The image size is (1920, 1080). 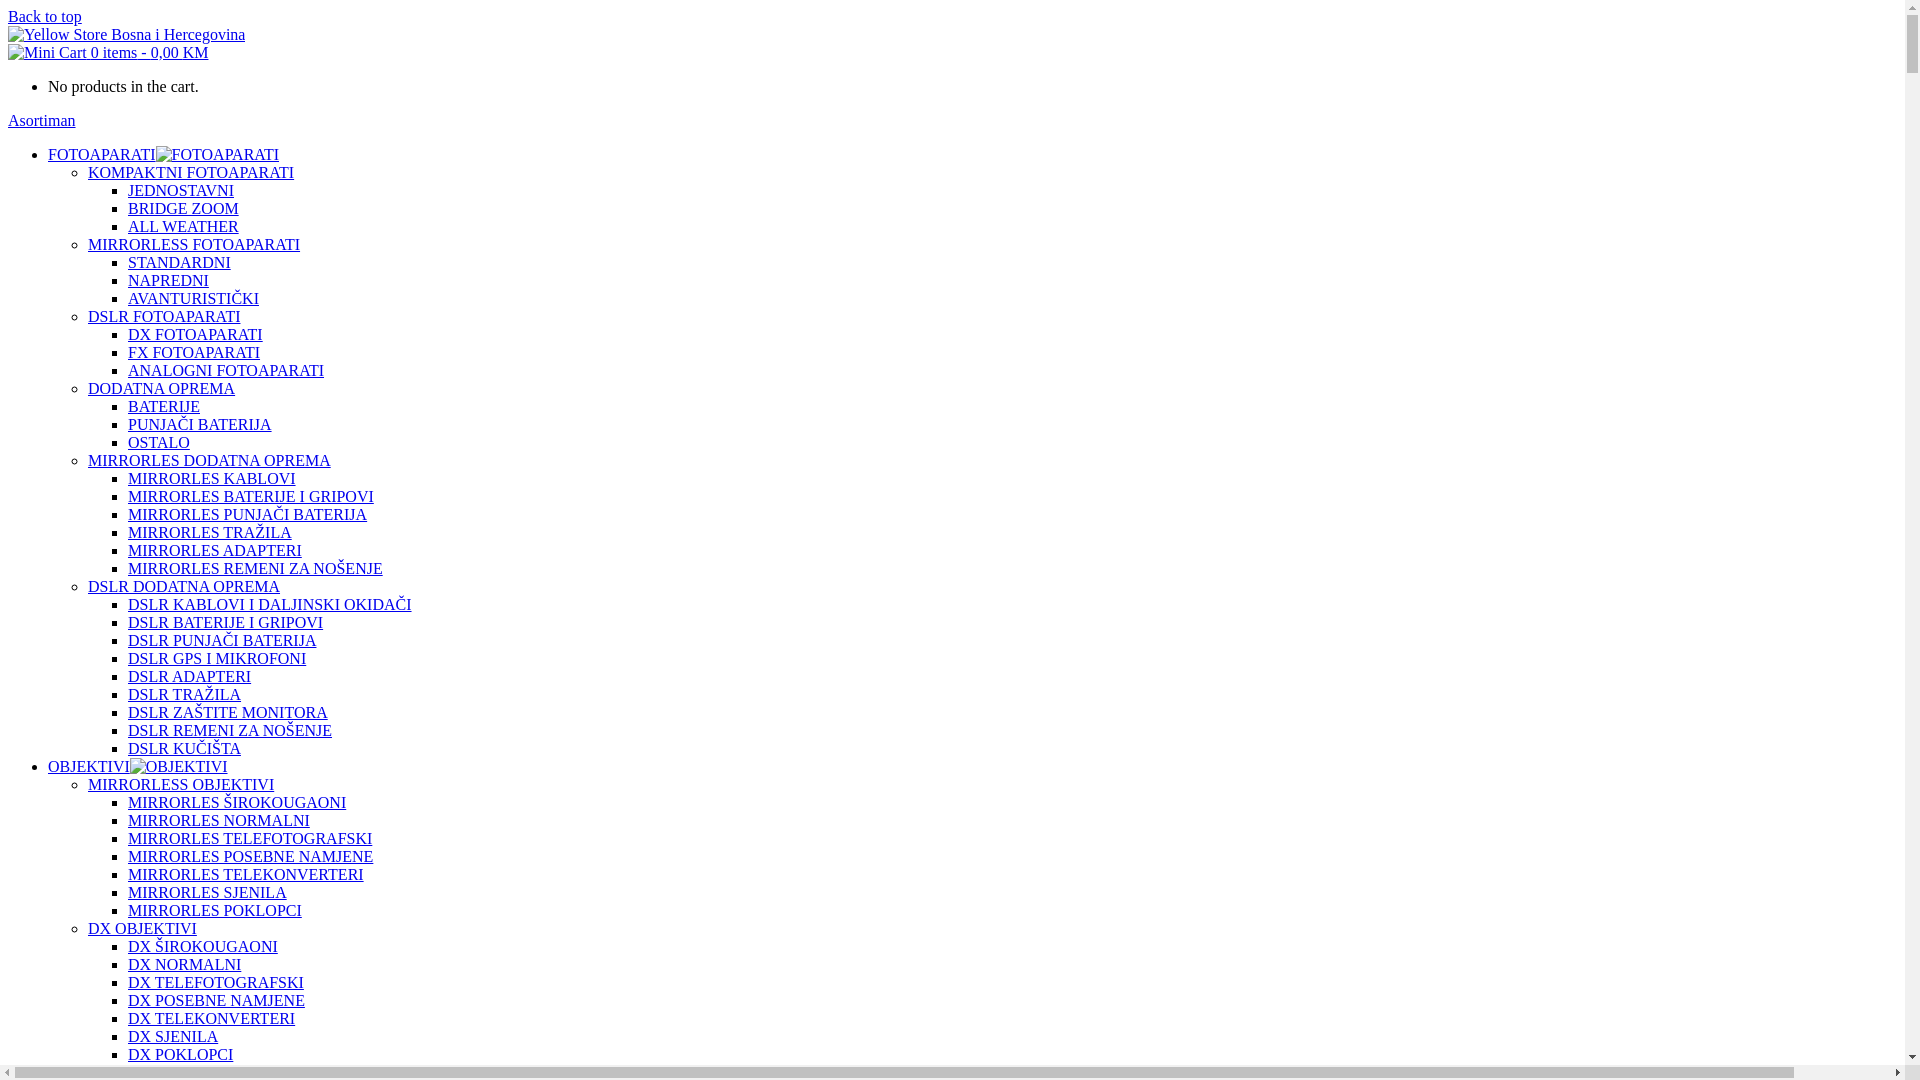 I want to click on MIRRORLES POSEBNE NAMJENE, so click(x=250, y=856).